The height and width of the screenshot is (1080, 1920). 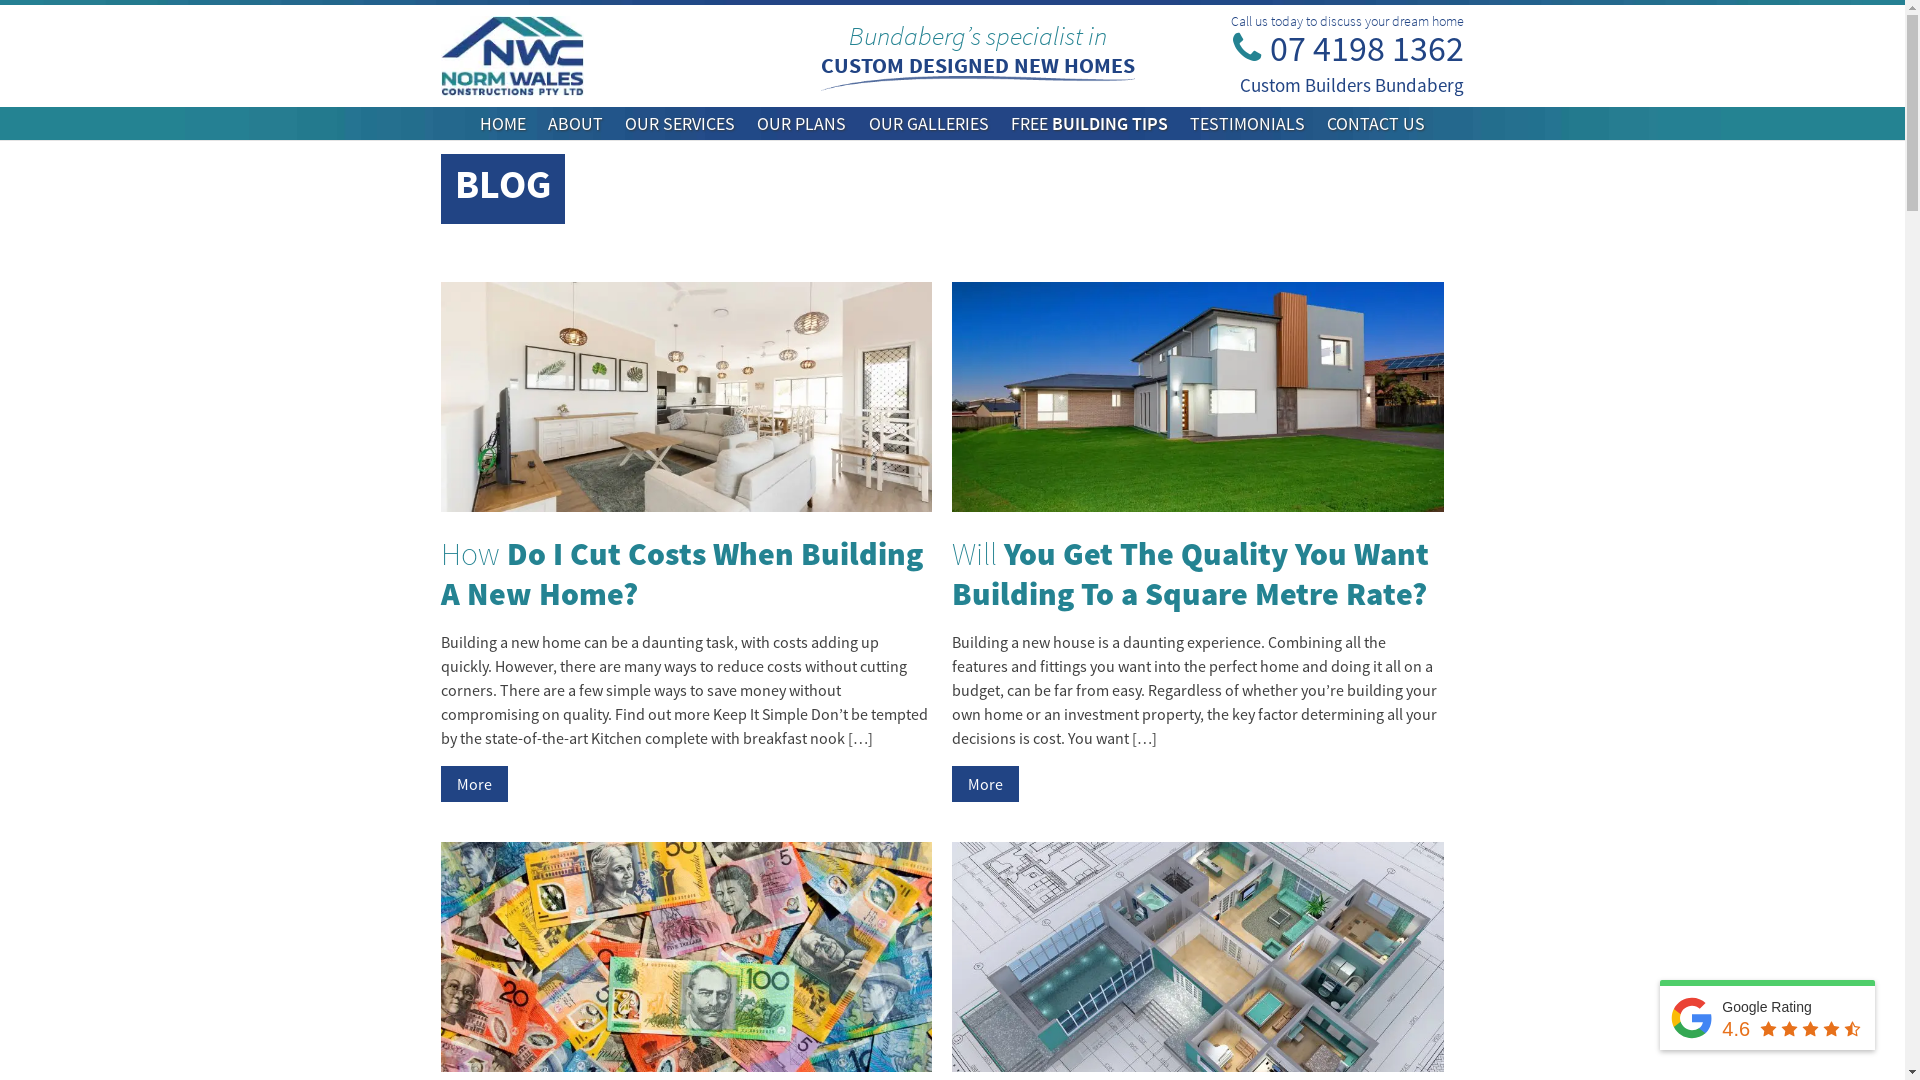 What do you see at coordinates (986, 784) in the screenshot?
I see `More` at bounding box center [986, 784].